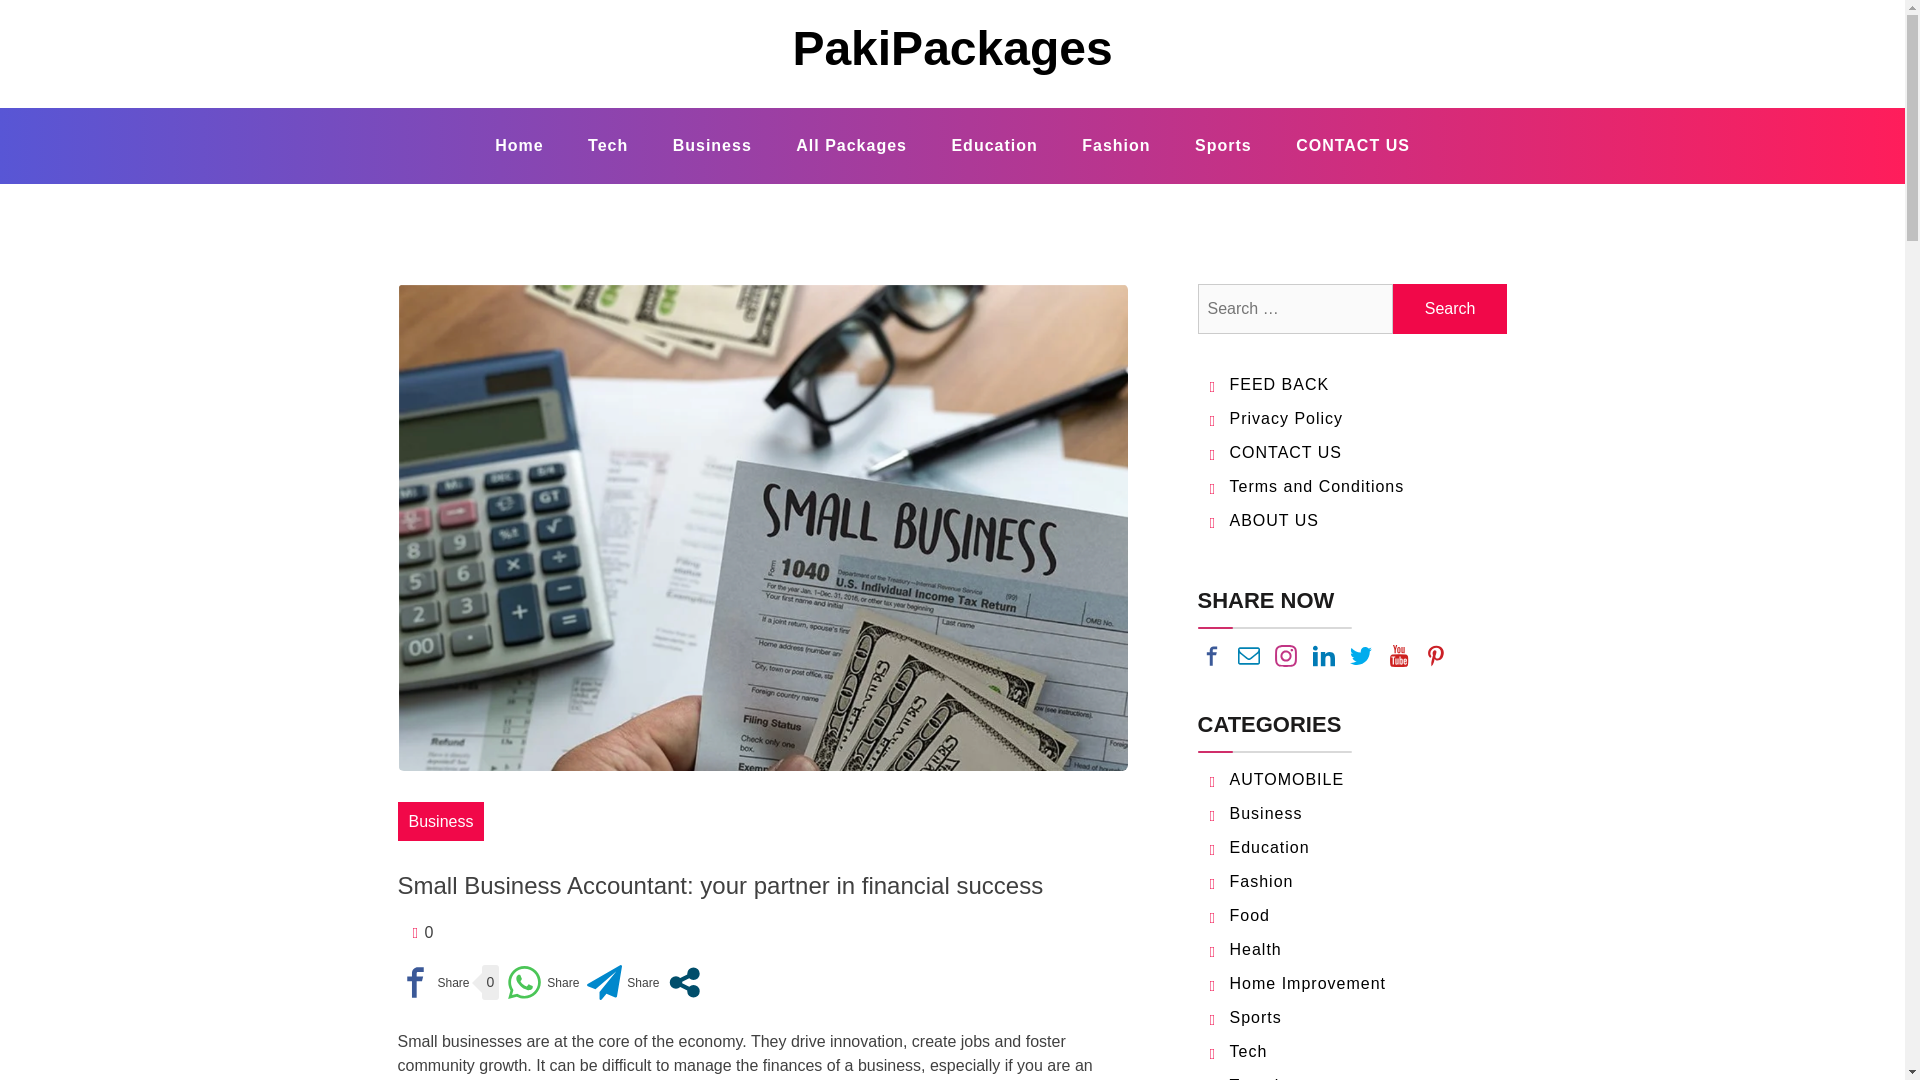 This screenshot has height=1080, width=1920. I want to click on CONTACT US, so click(1286, 452).